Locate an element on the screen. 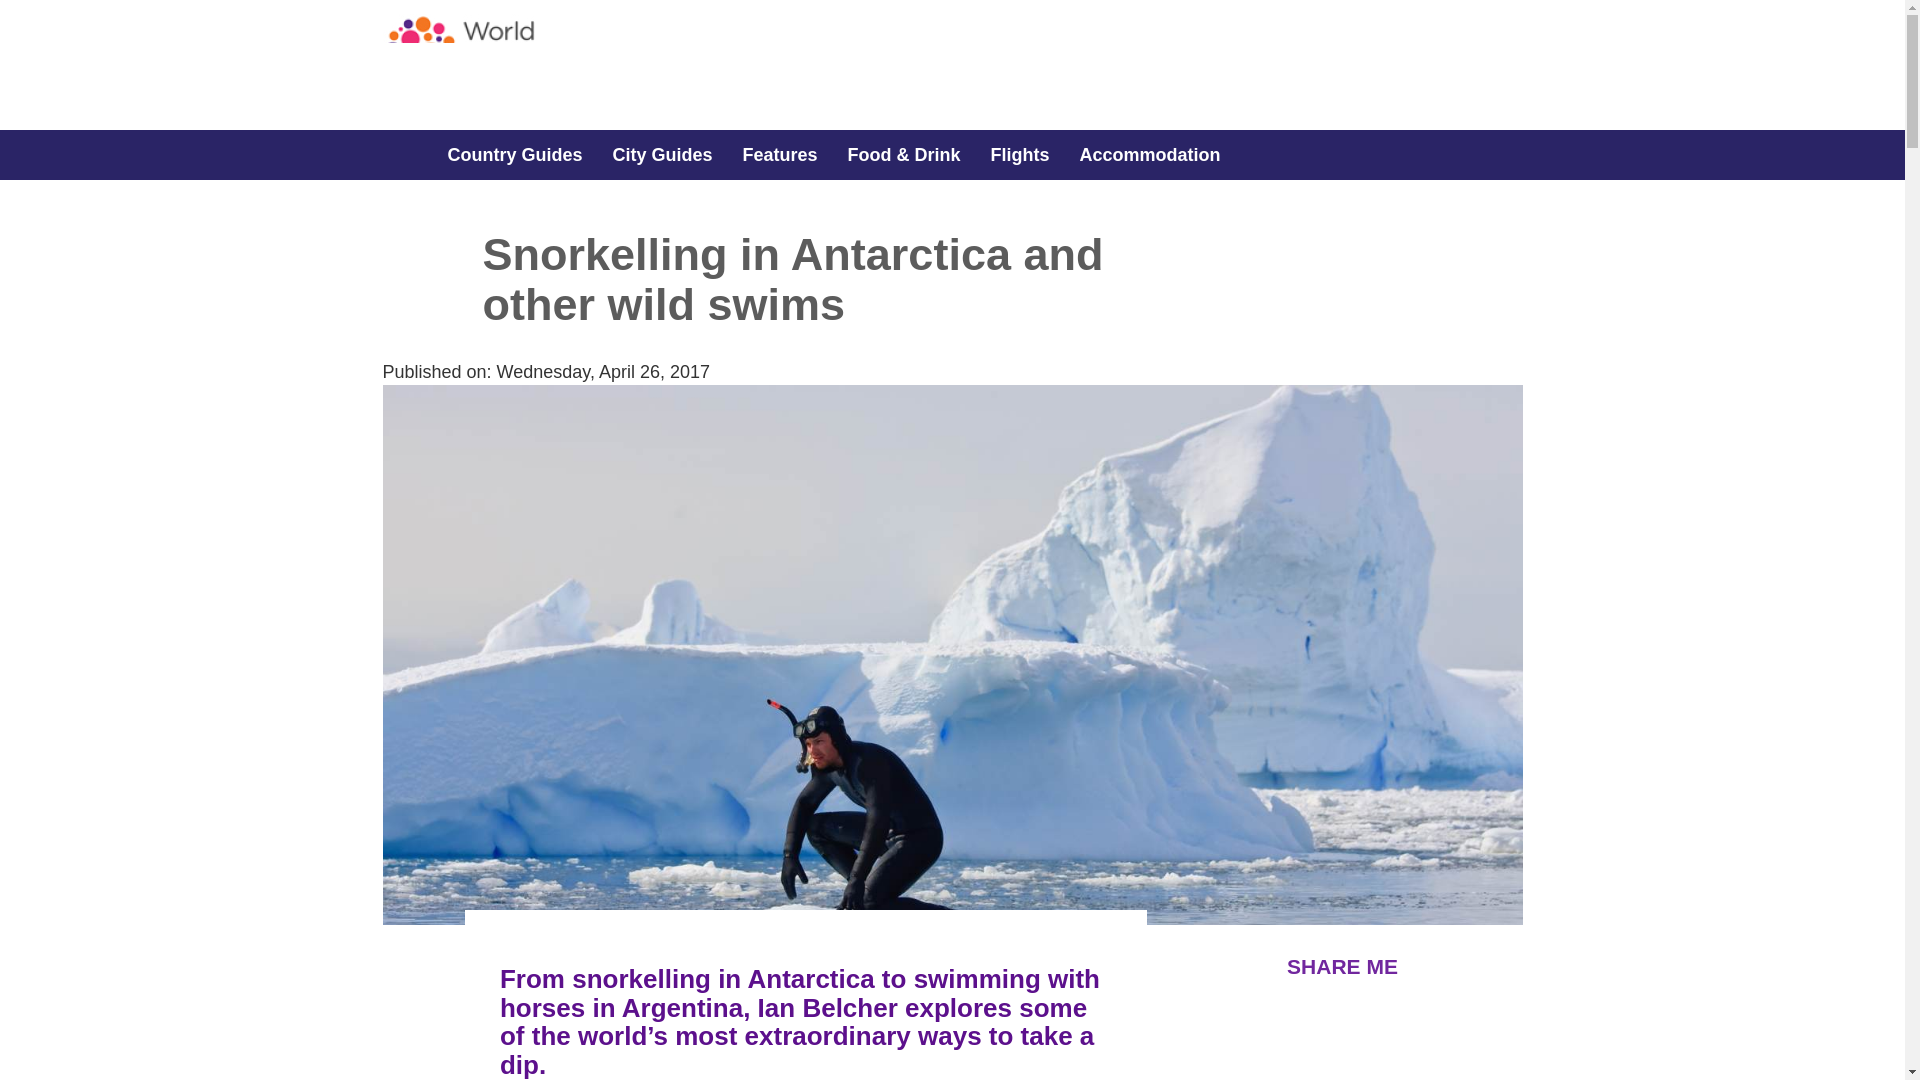 This screenshot has height=1080, width=1920. You can share this on linkedIn here is located at coordinates (1462, 1016).